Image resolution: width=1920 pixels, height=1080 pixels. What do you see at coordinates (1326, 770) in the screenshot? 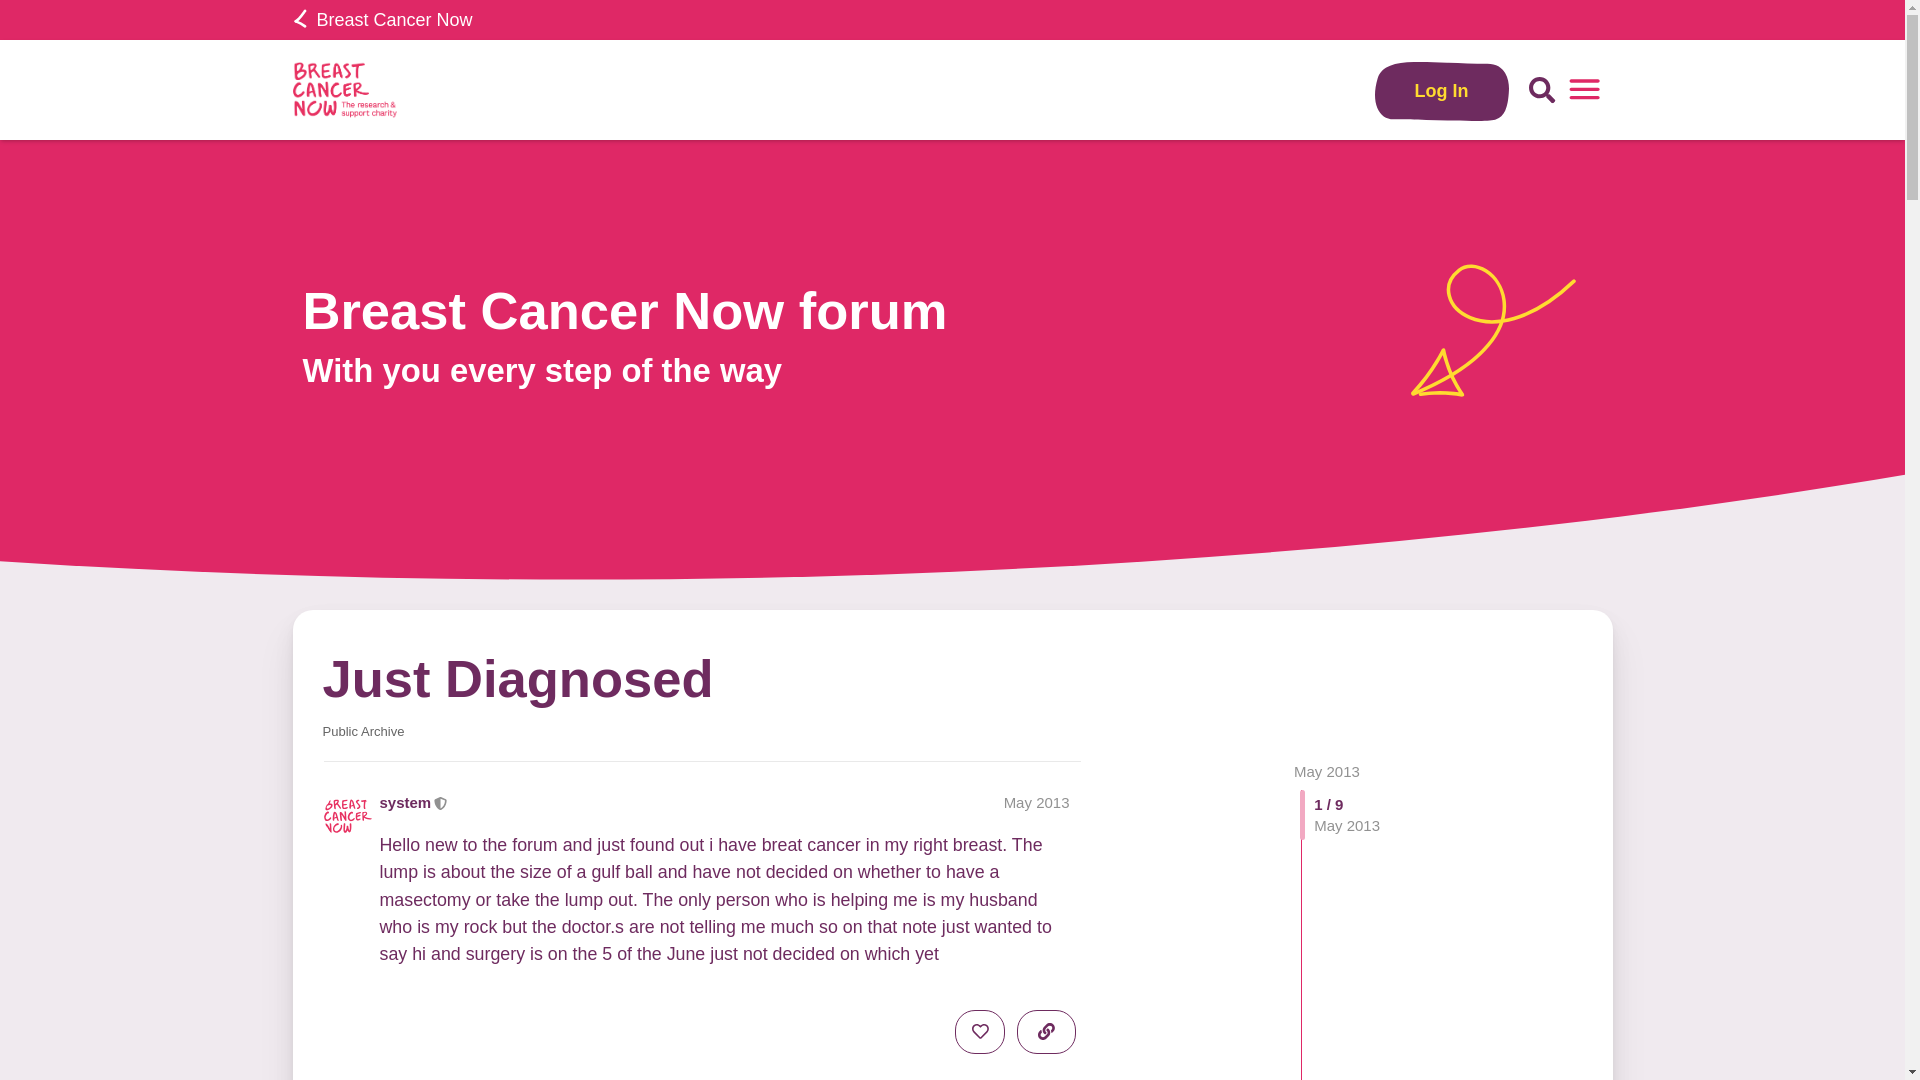
I see `May 2013` at bounding box center [1326, 770].